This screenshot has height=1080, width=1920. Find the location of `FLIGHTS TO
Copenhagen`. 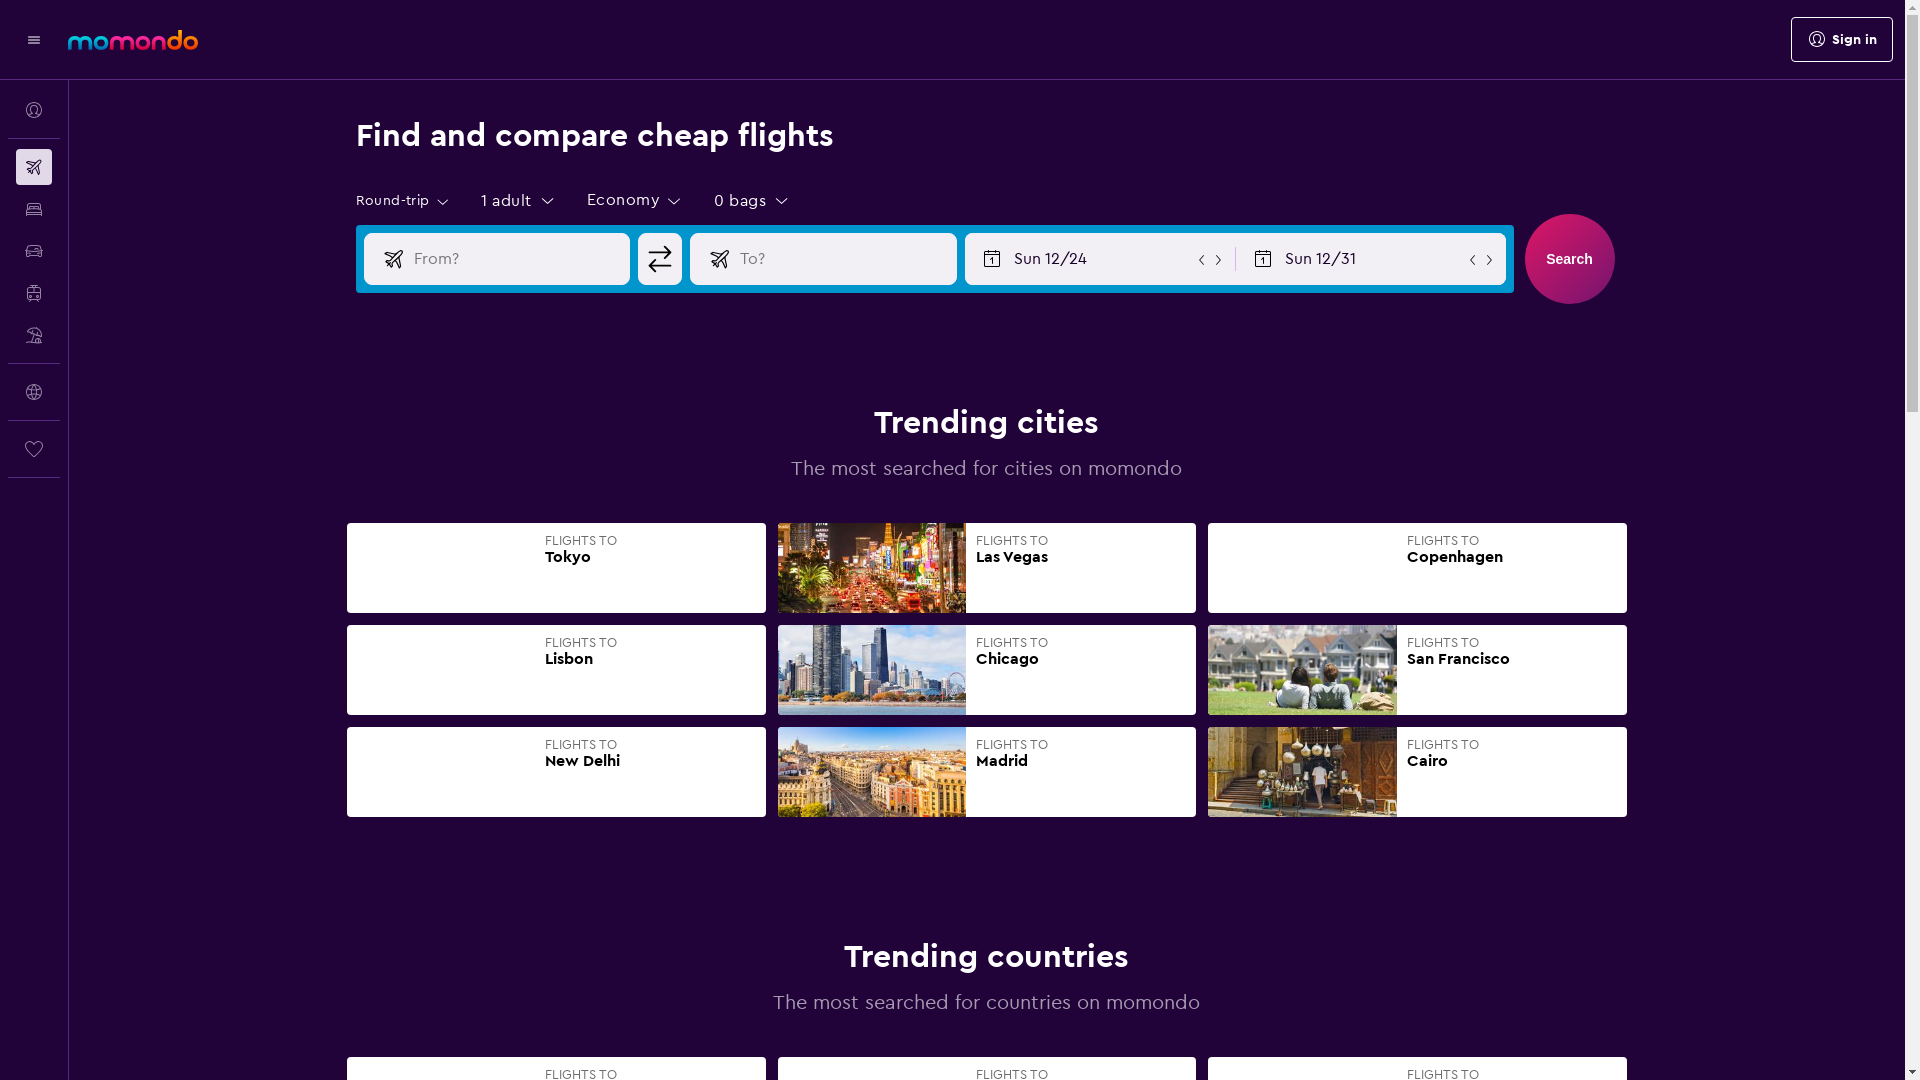

FLIGHTS TO
Copenhagen is located at coordinates (1418, 568).